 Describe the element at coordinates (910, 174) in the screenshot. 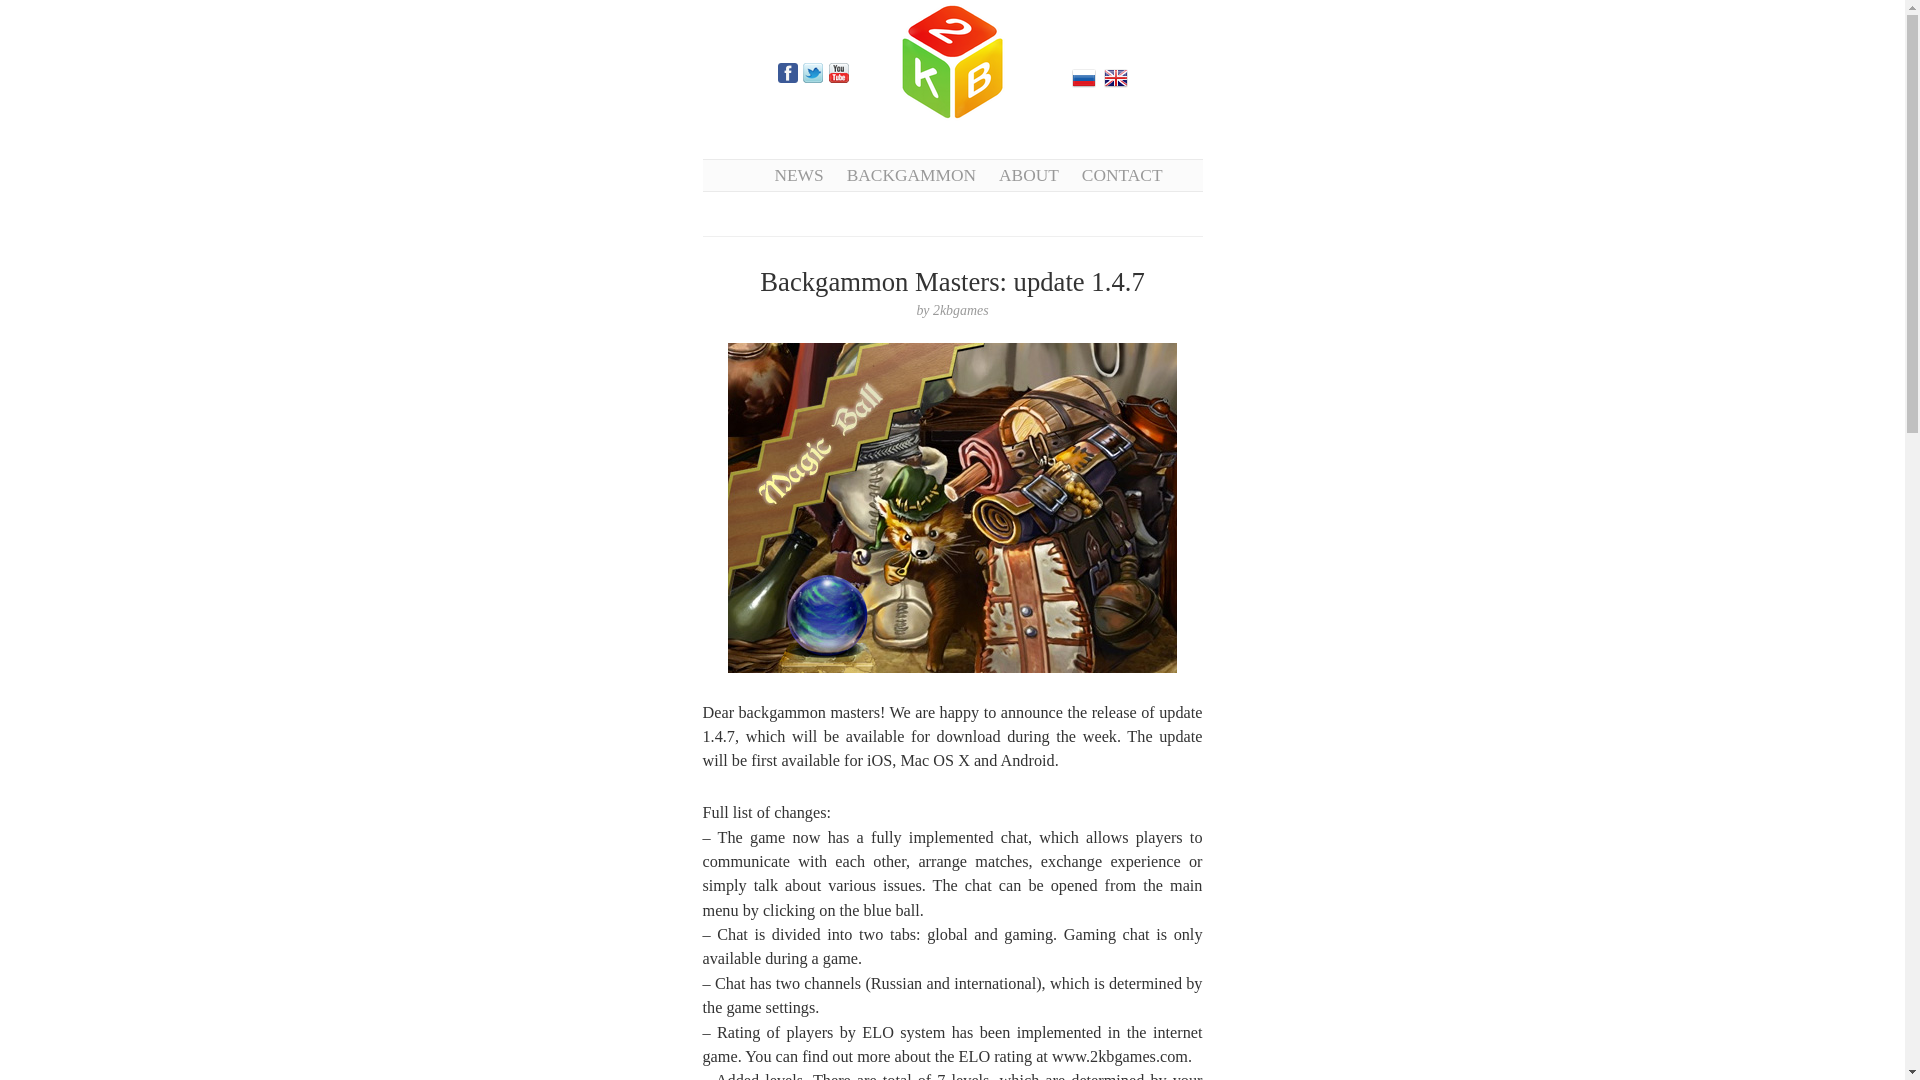

I see `BACKGAMMON` at that location.